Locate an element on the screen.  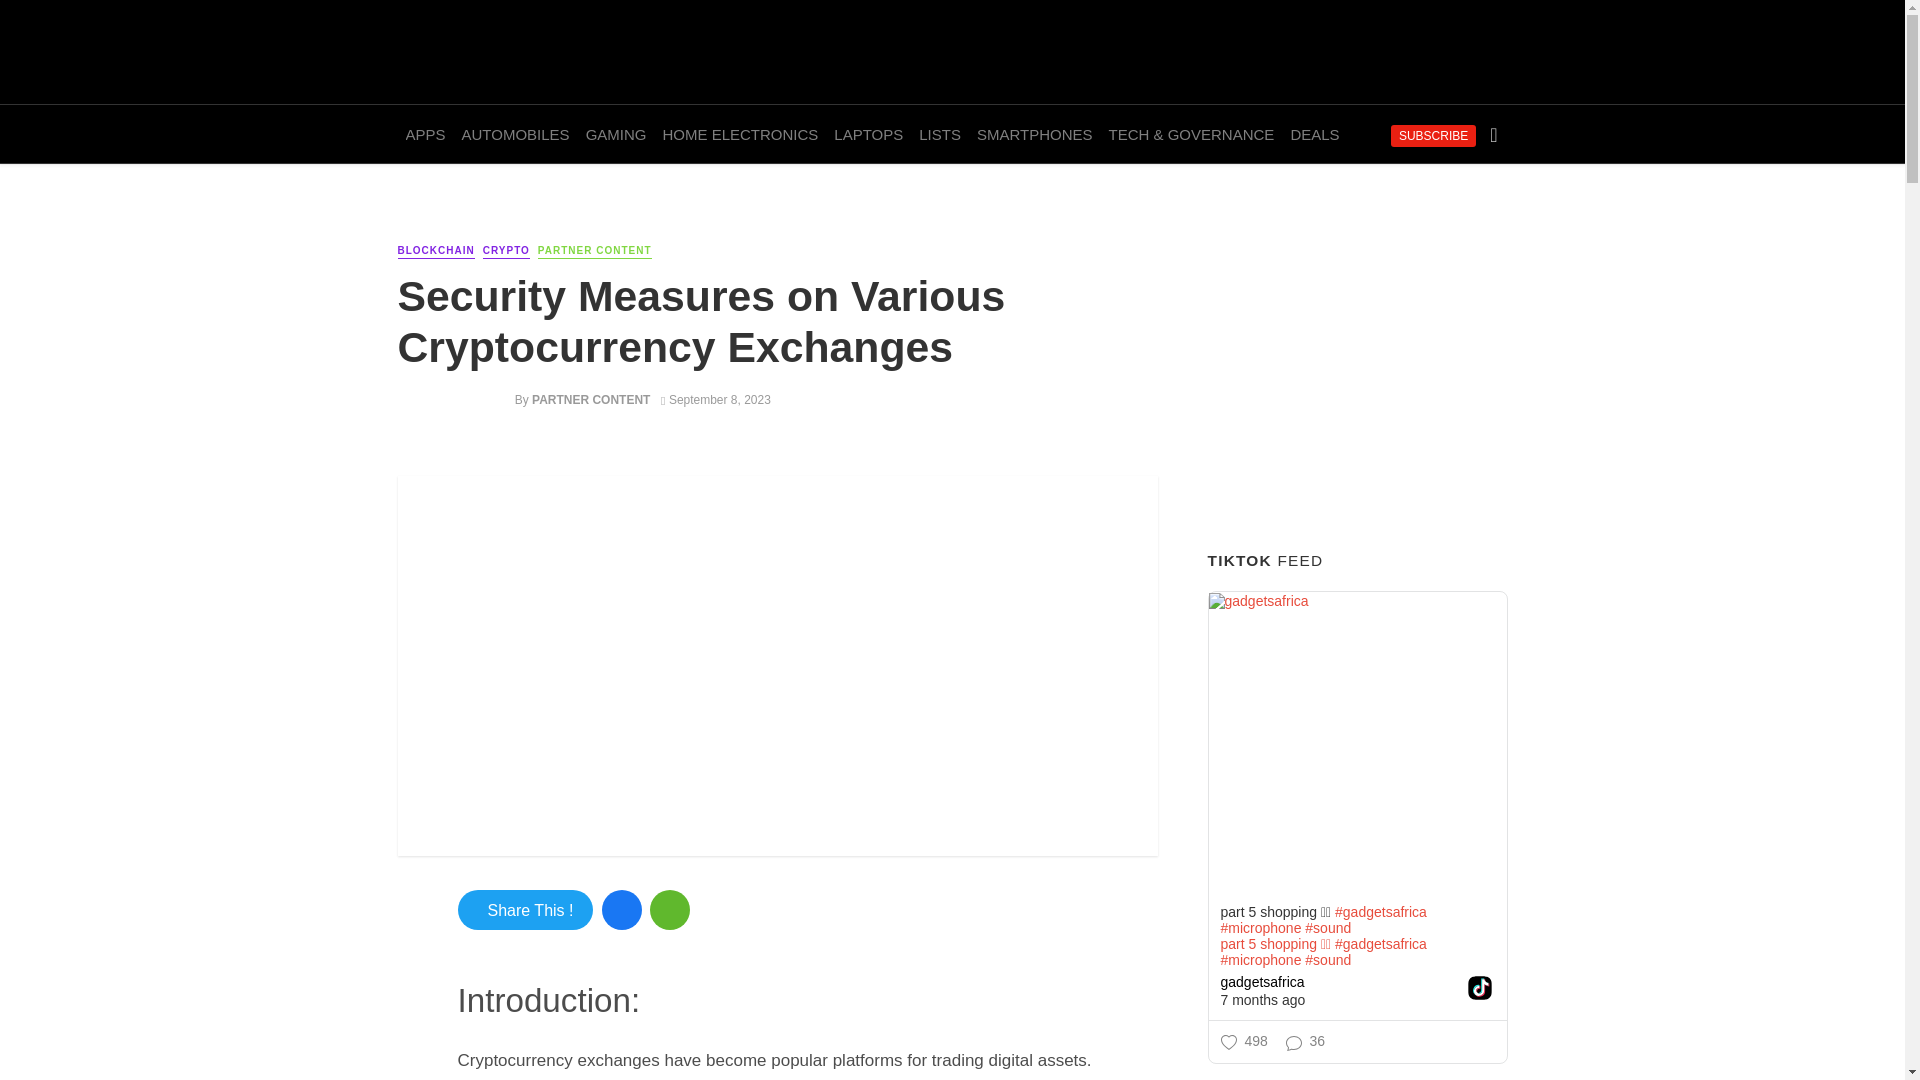
SMARTPHONES is located at coordinates (1034, 134).